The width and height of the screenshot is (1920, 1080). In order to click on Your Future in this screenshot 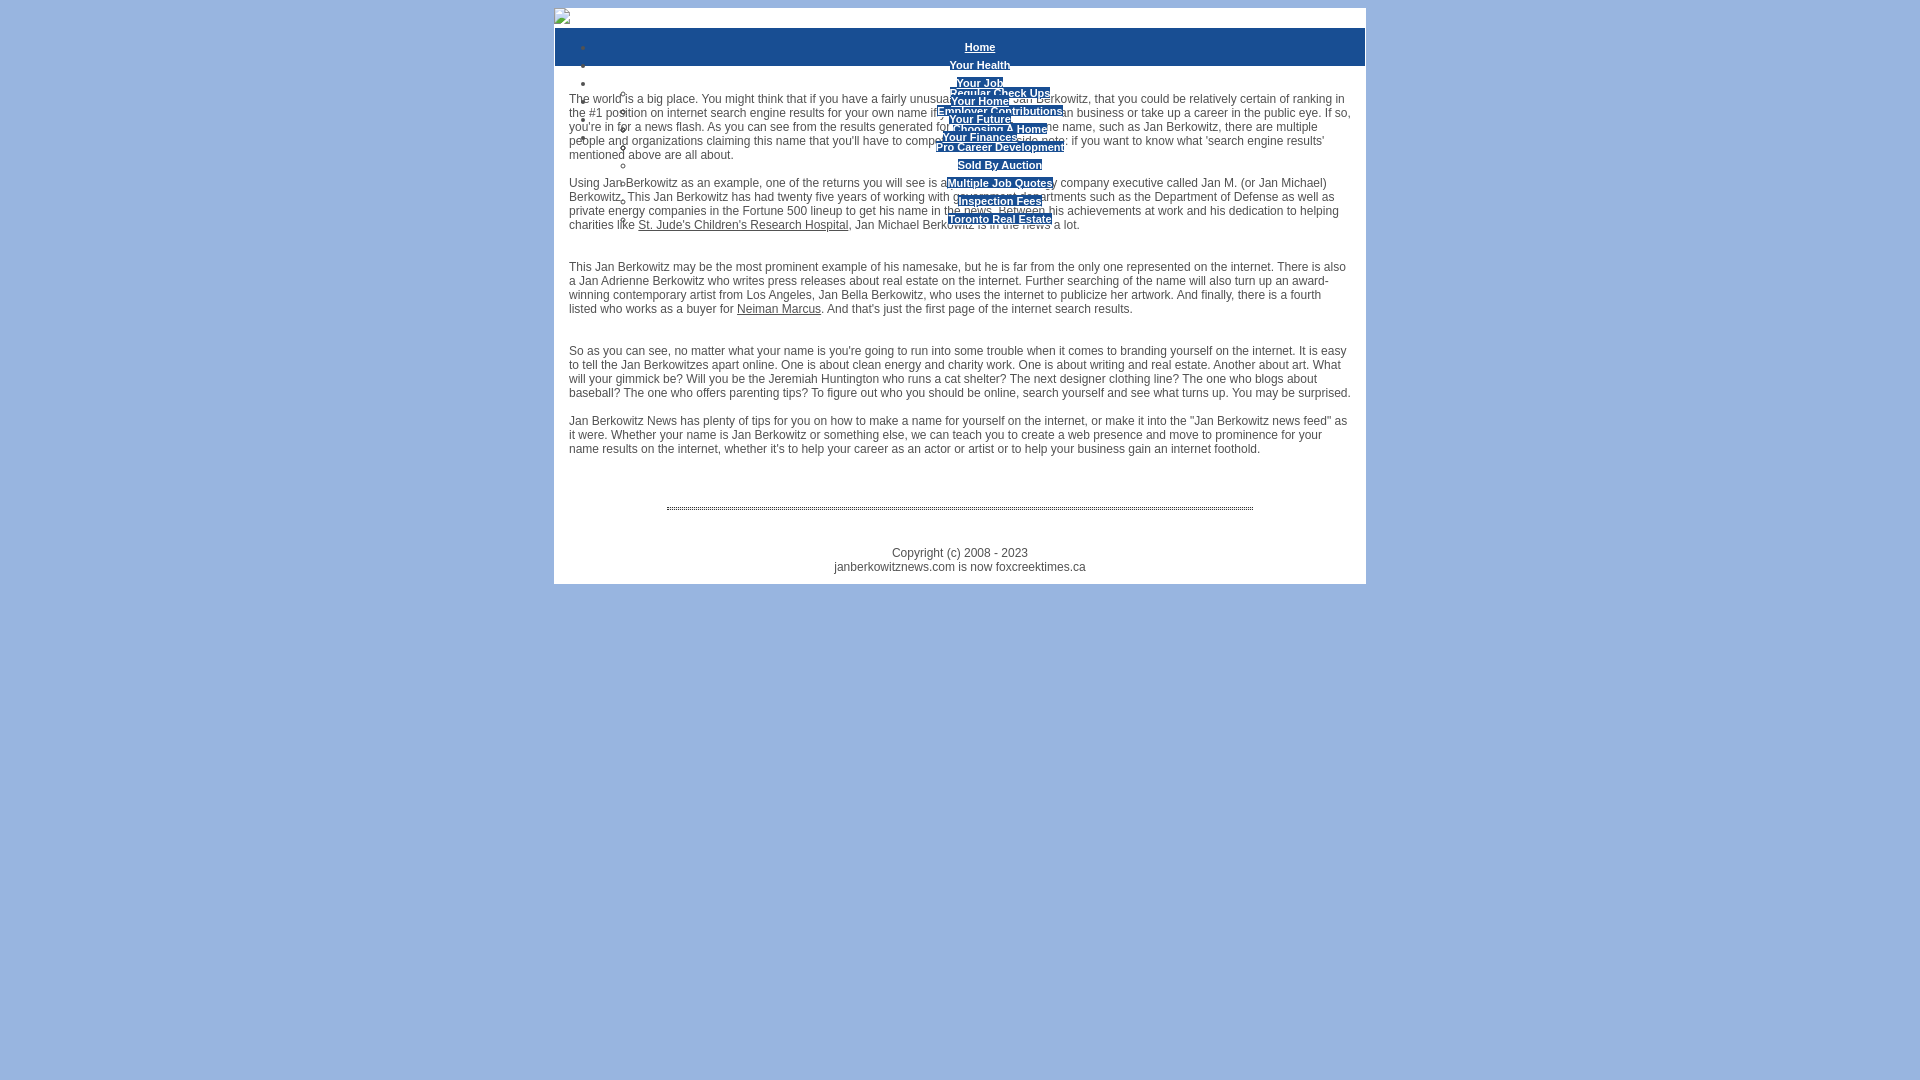, I will do `click(980, 119)`.